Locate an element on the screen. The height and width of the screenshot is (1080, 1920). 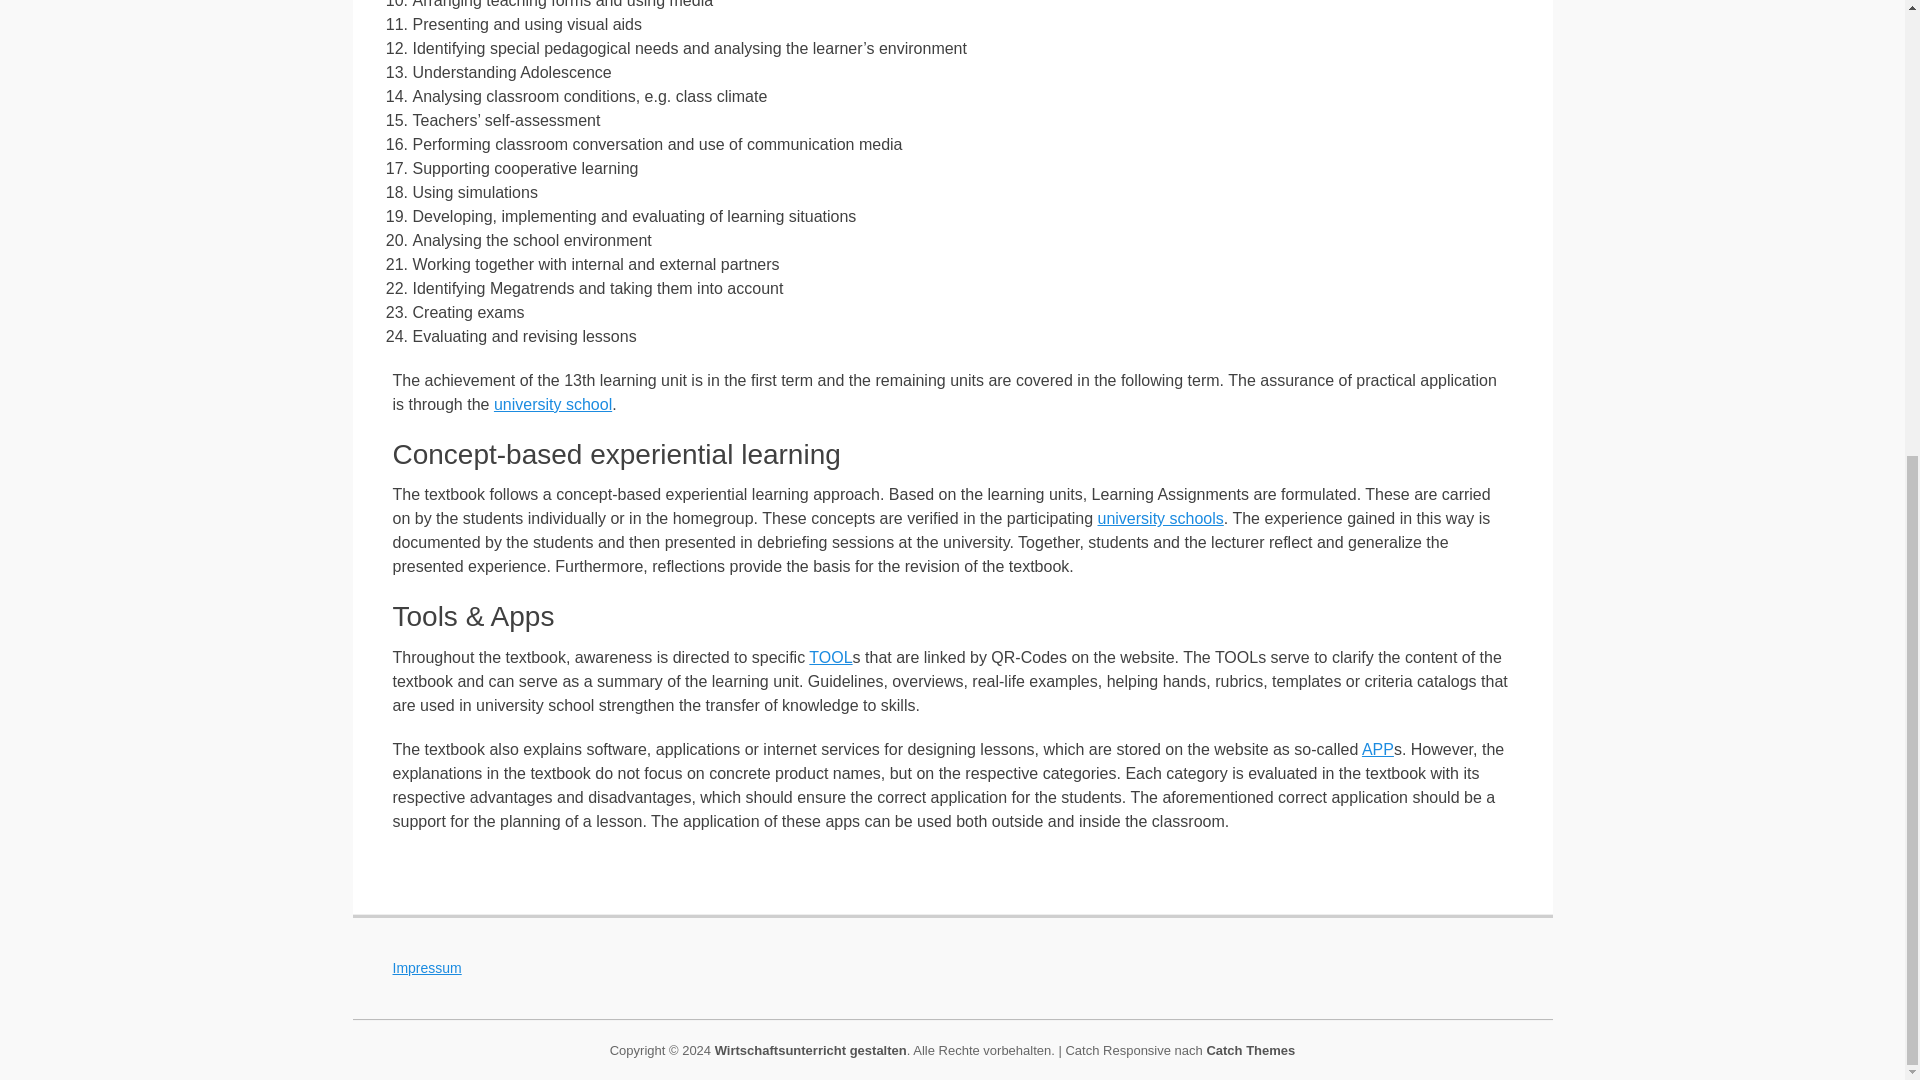
university school is located at coordinates (552, 404).